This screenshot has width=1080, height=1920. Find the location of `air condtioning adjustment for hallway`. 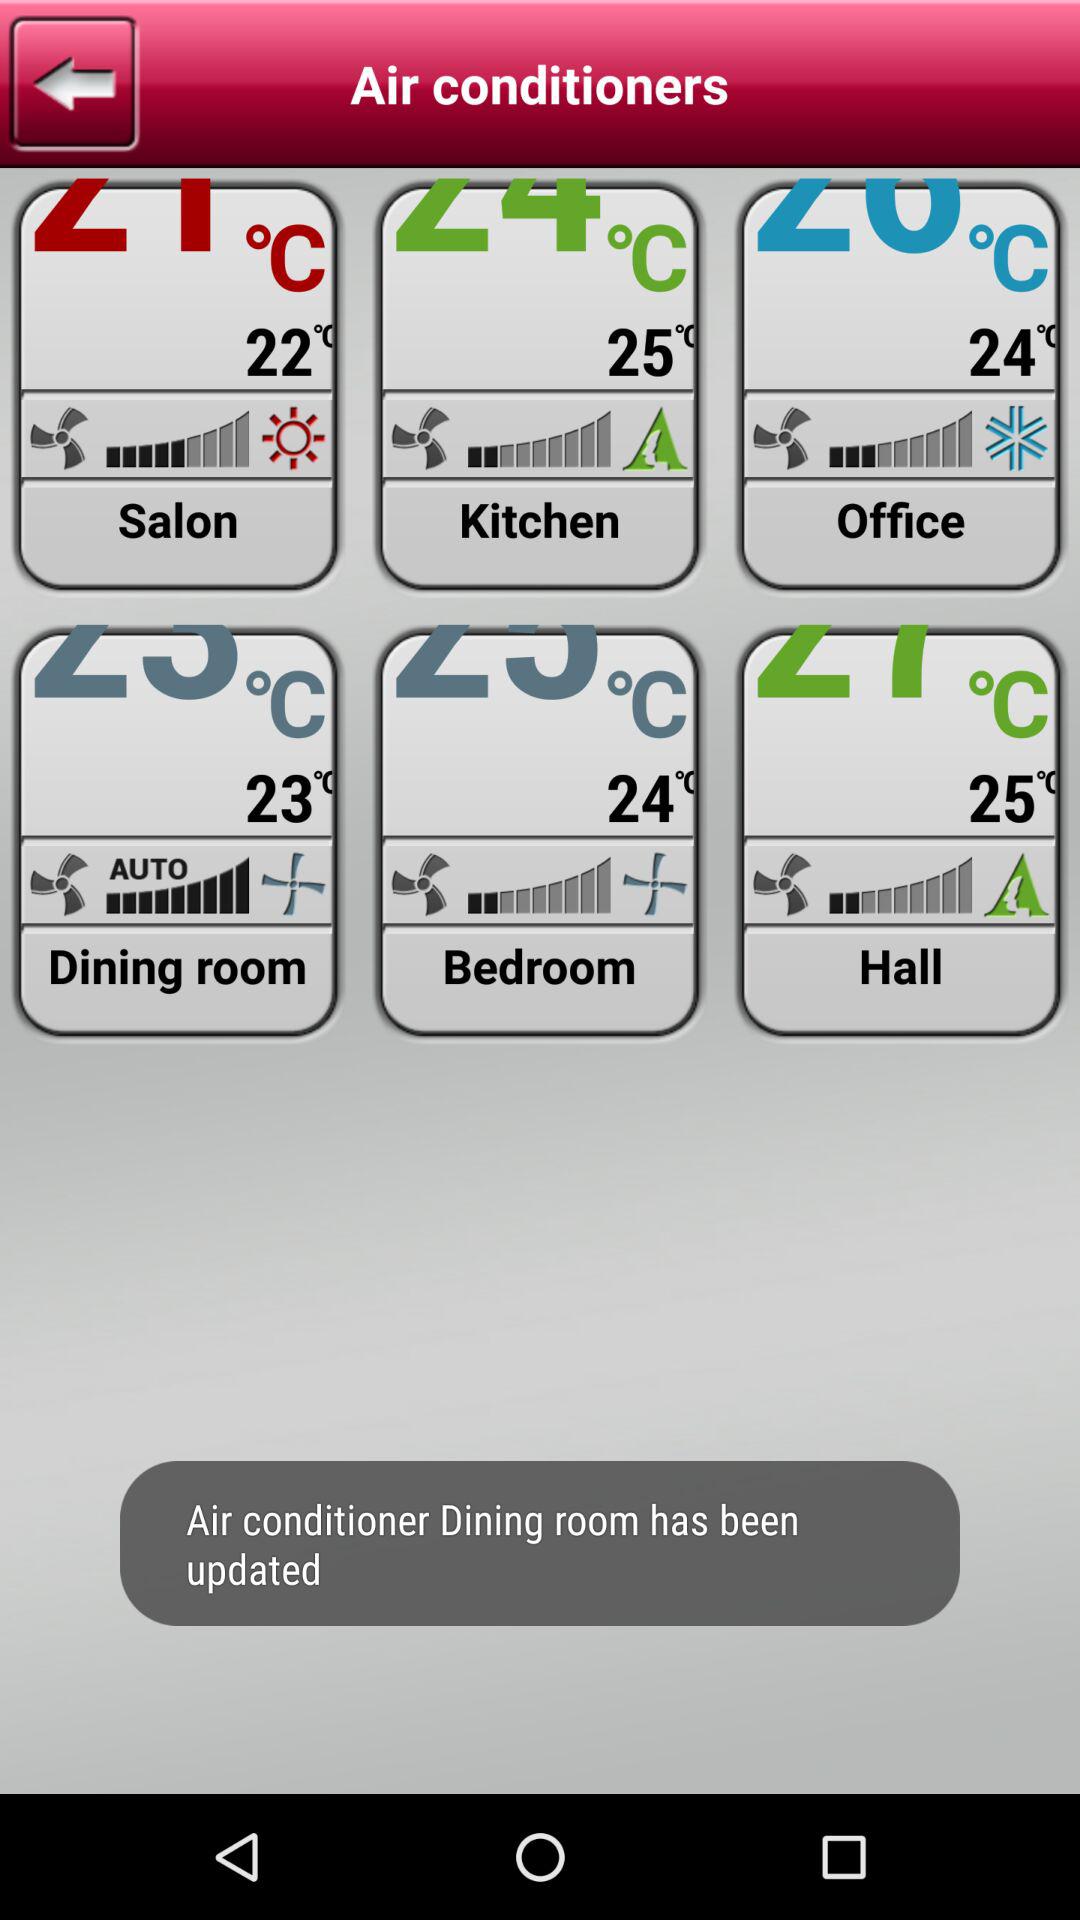

air condtioning adjustment for hallway is located at coordinates (900, 834).